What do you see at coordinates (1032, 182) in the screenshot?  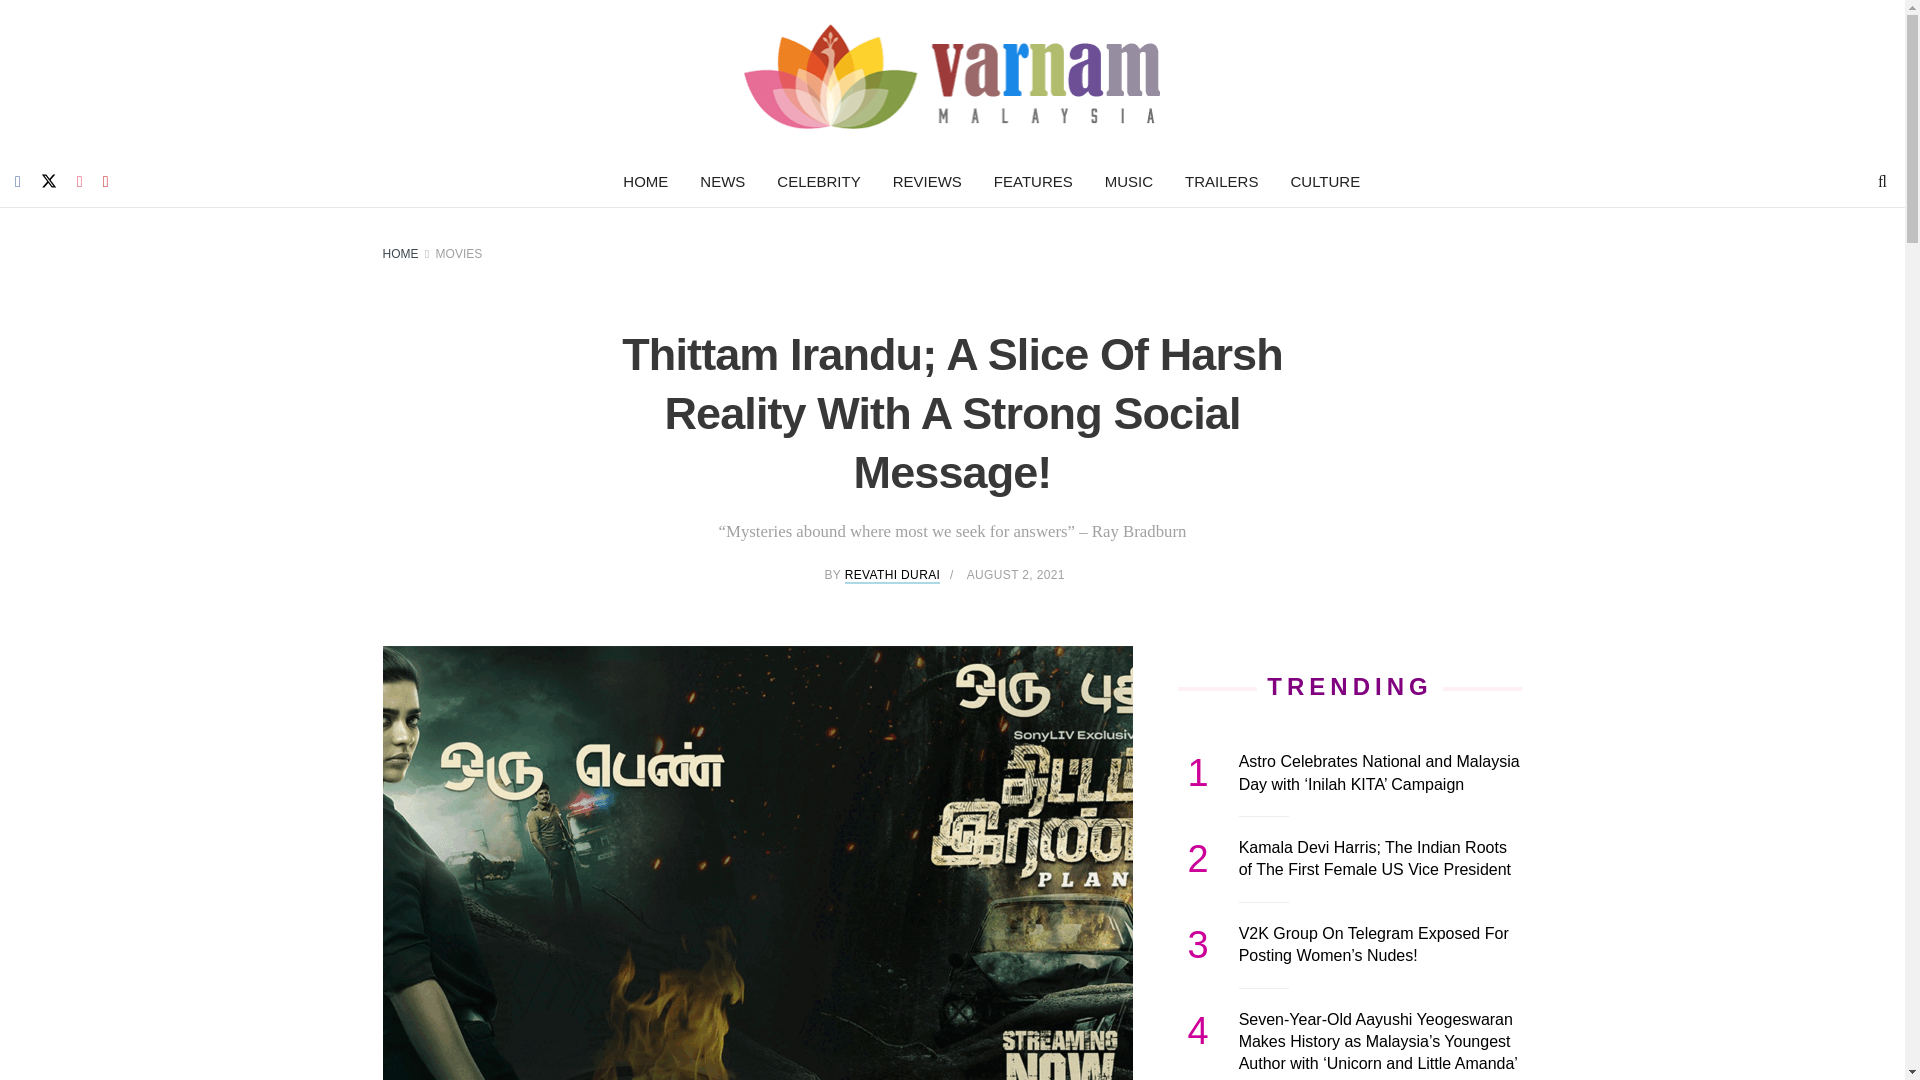 I see `FEATURES` at bounding box center [1032, 182].